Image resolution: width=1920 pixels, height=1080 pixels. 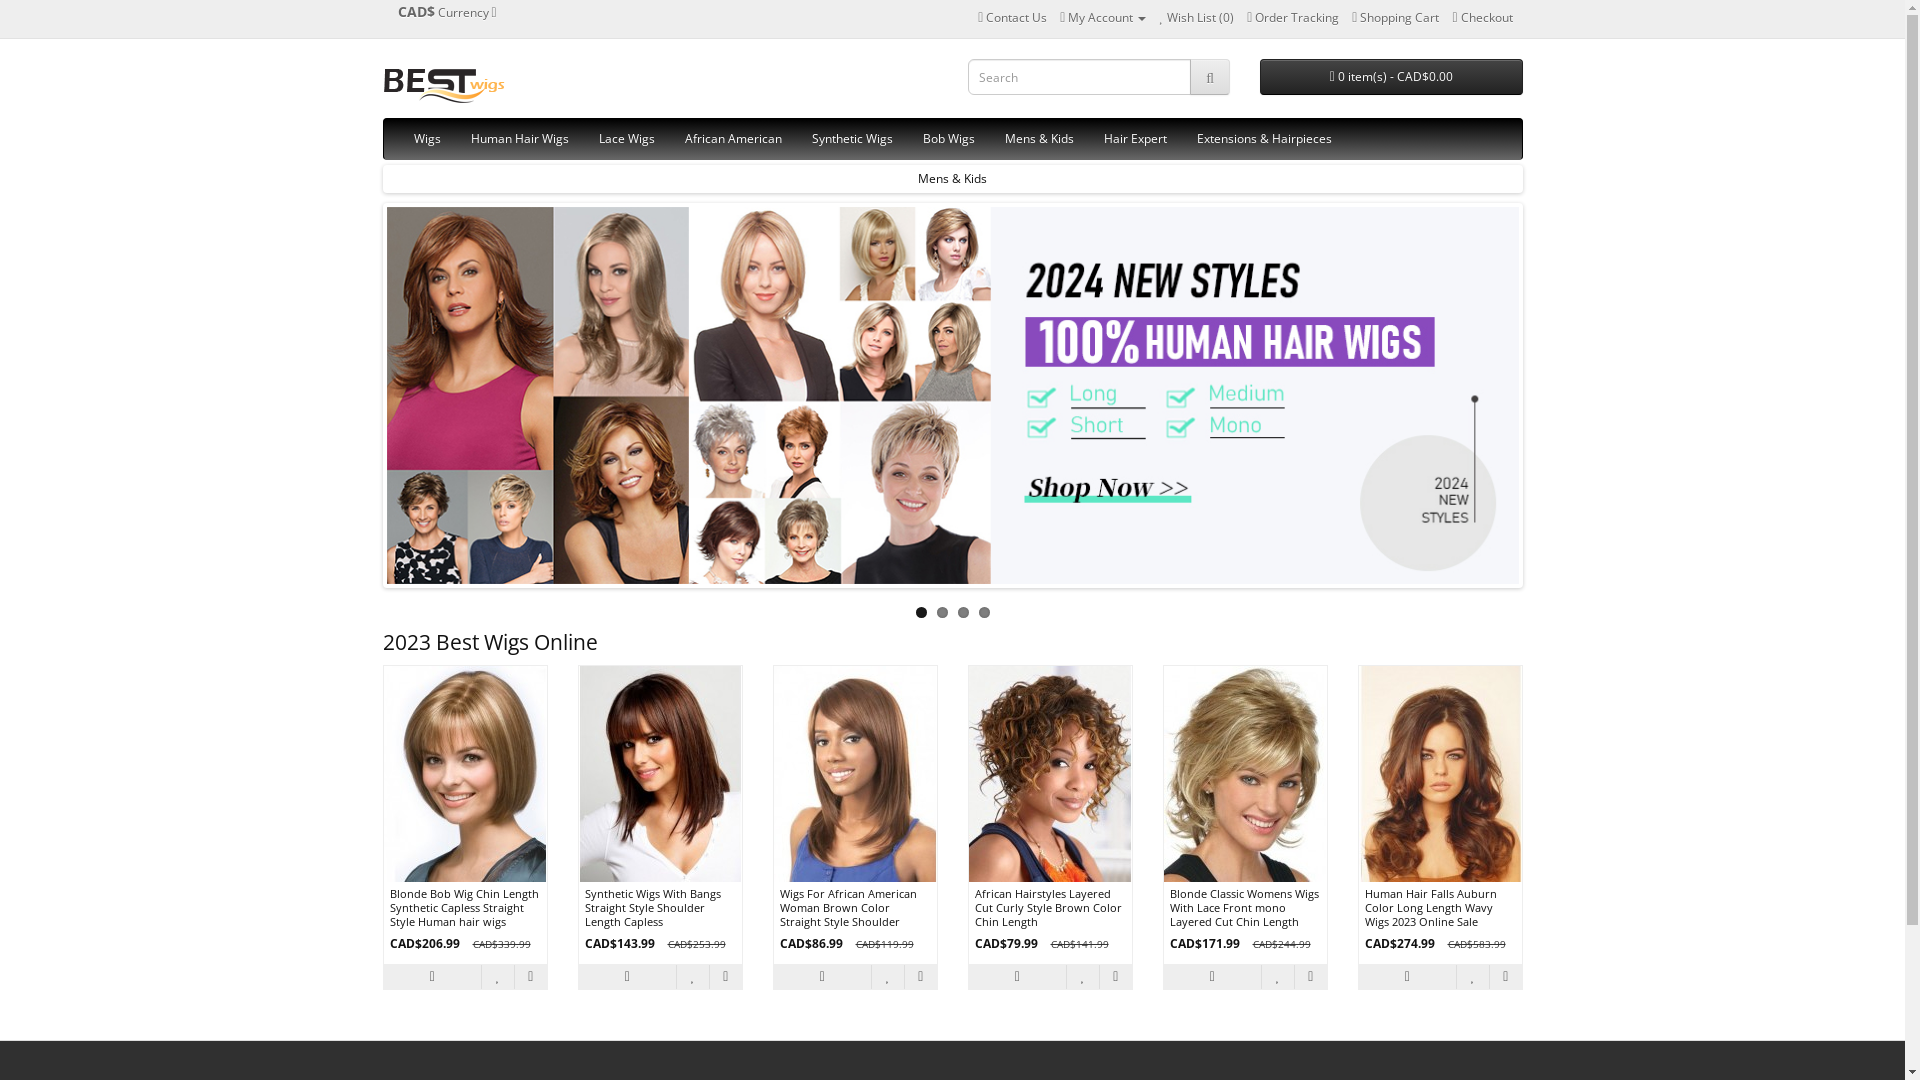 What do you see at coordinates (443, 84) in the screenshot?
I see `bestwigs` at bounding box center [443, 84].